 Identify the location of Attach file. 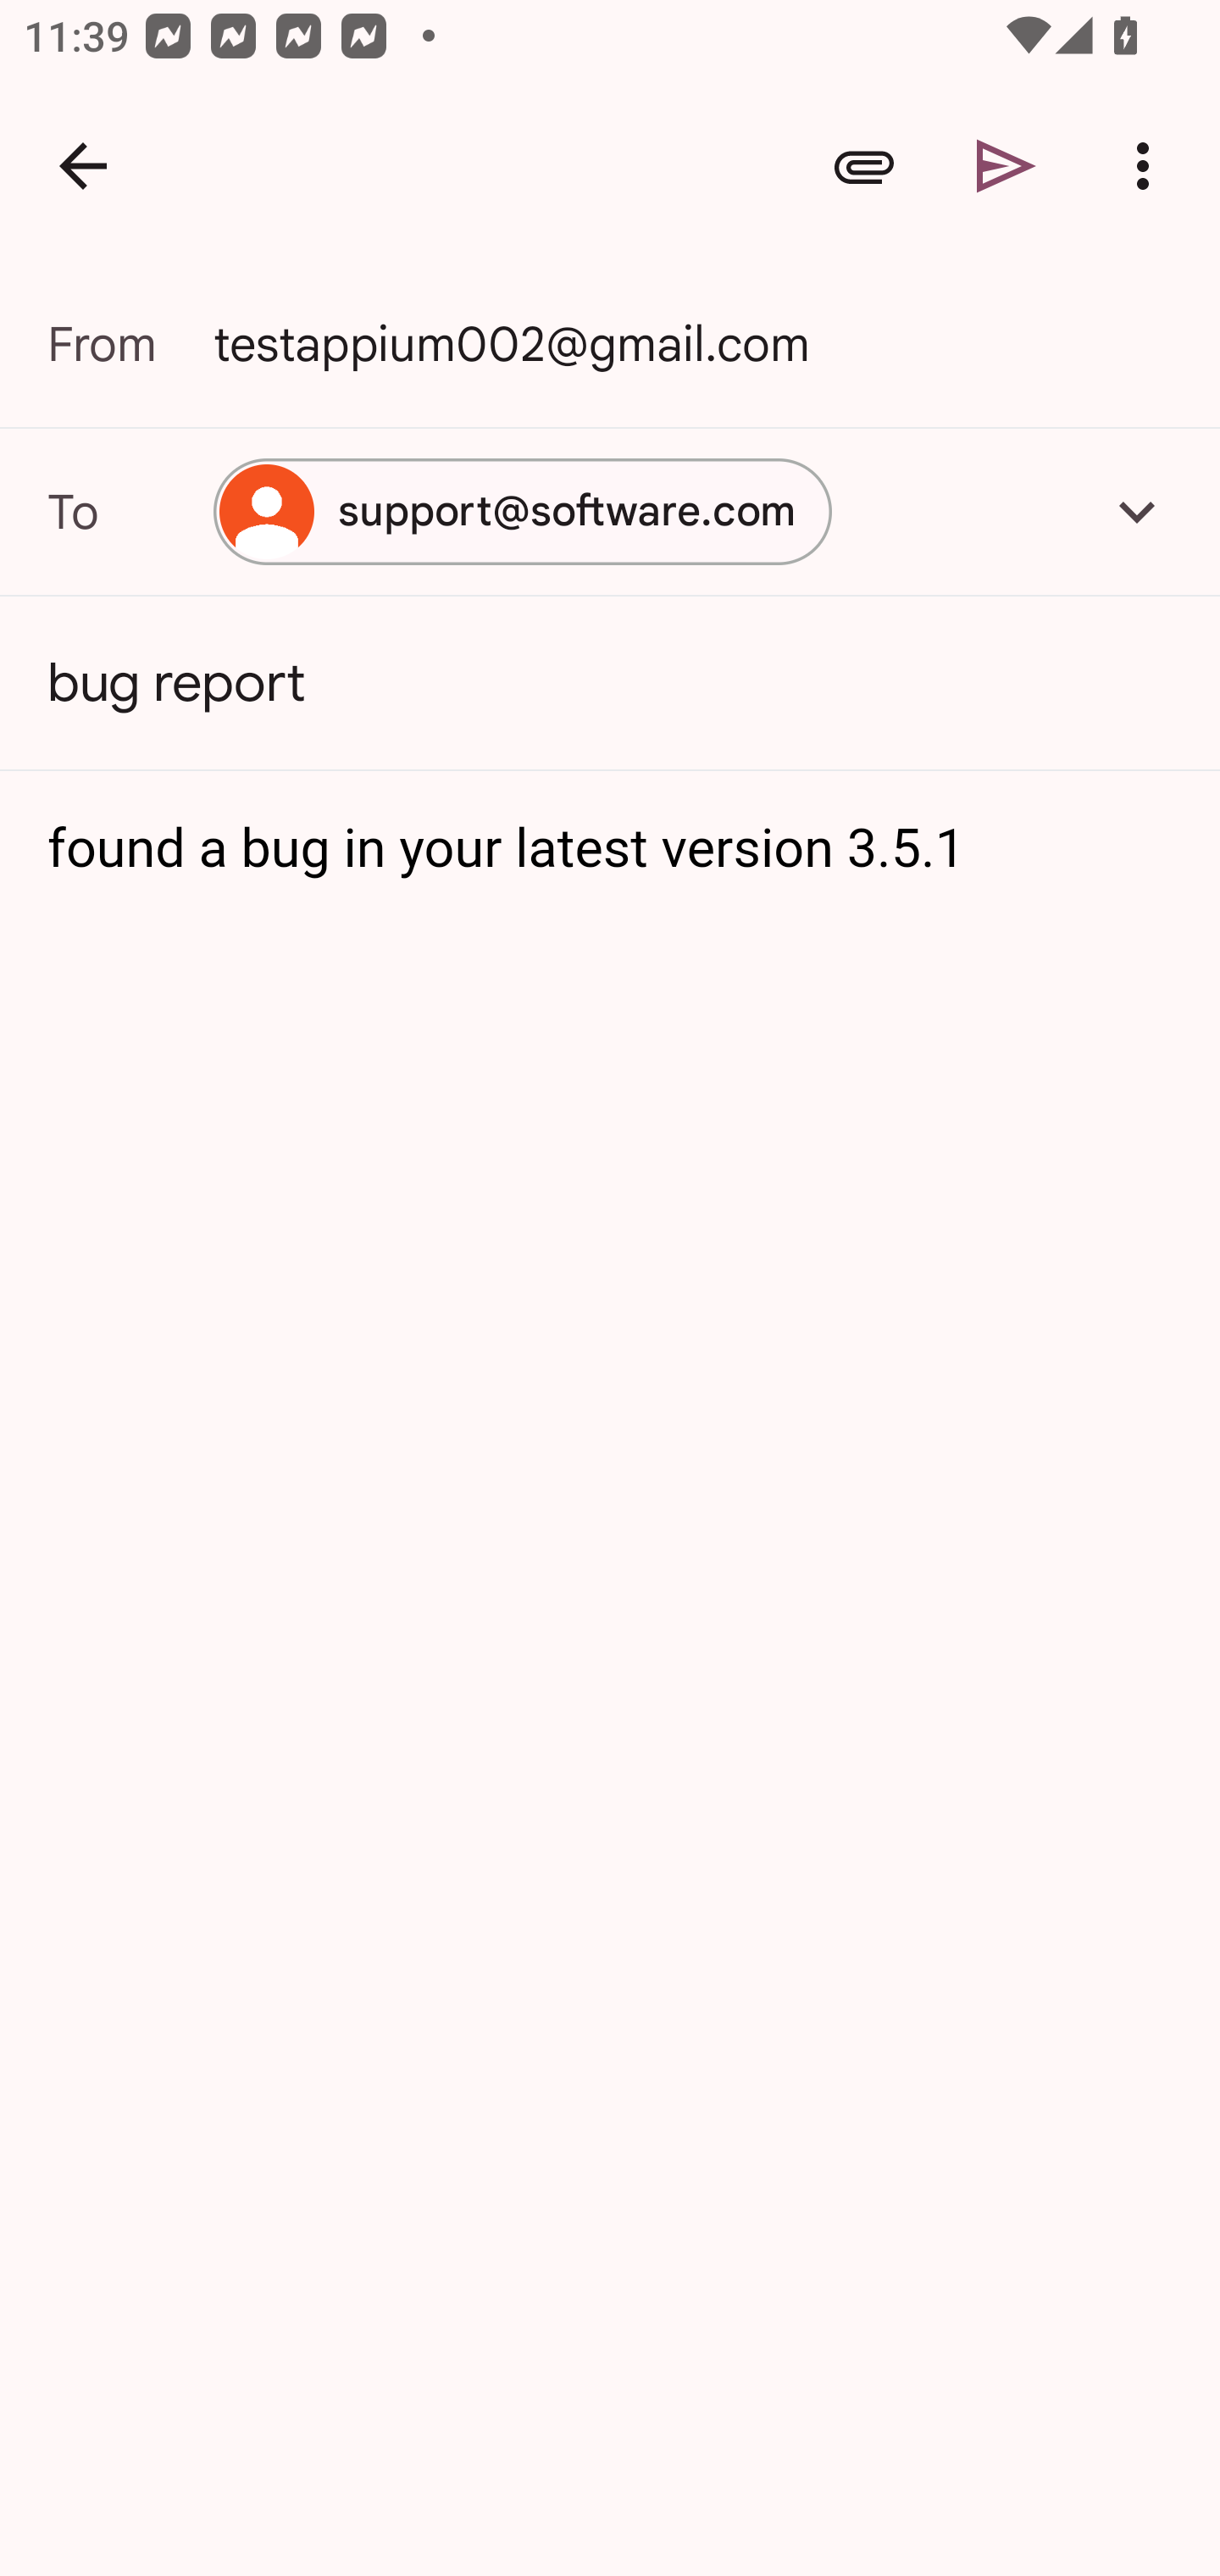
(864, 166).